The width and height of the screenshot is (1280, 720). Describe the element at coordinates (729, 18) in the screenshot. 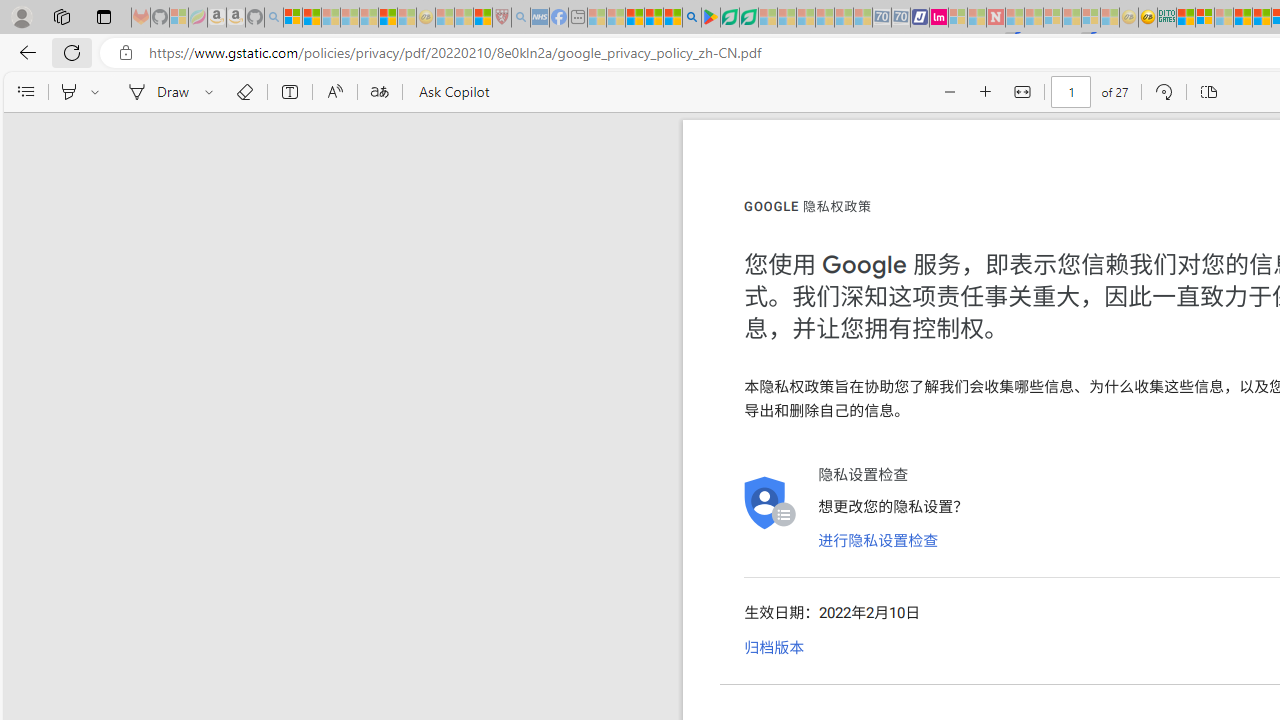

I see `Terms of Use Agreement` at that location.